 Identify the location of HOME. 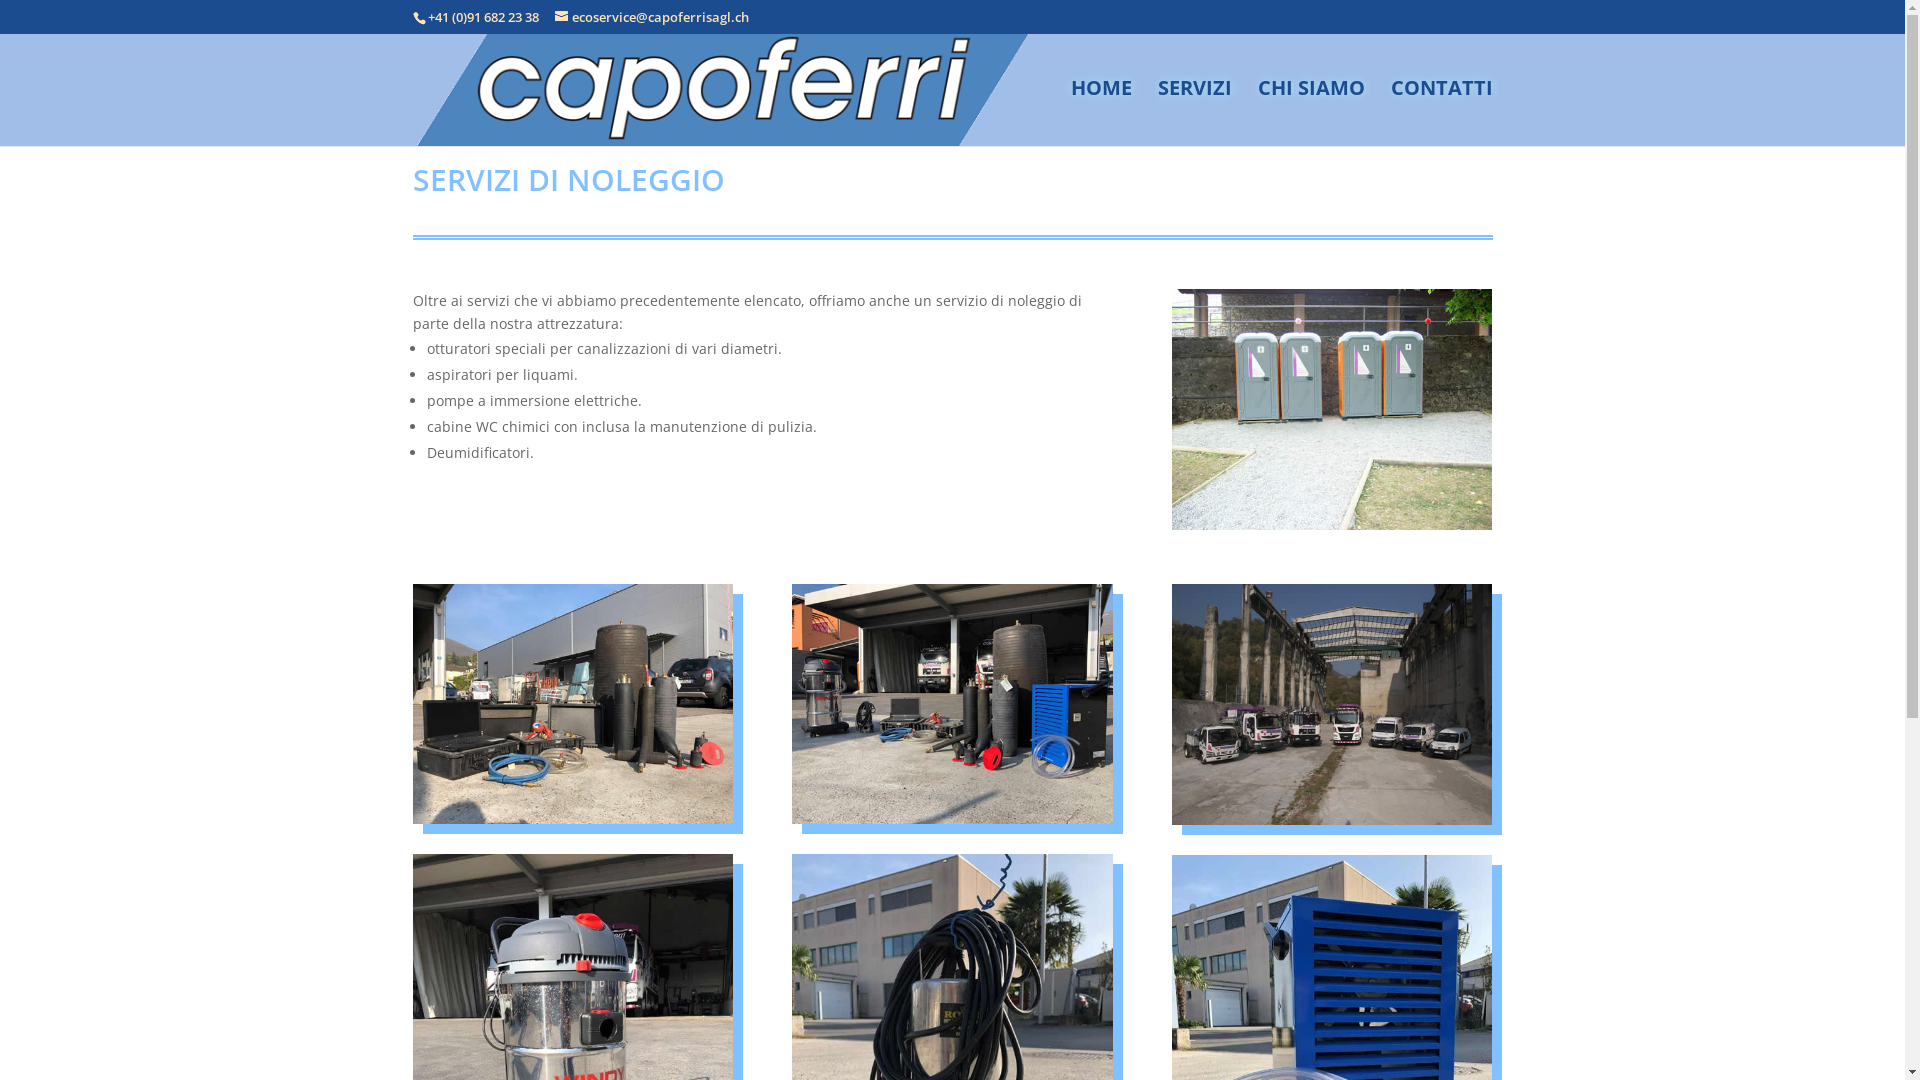
(1100, 114).